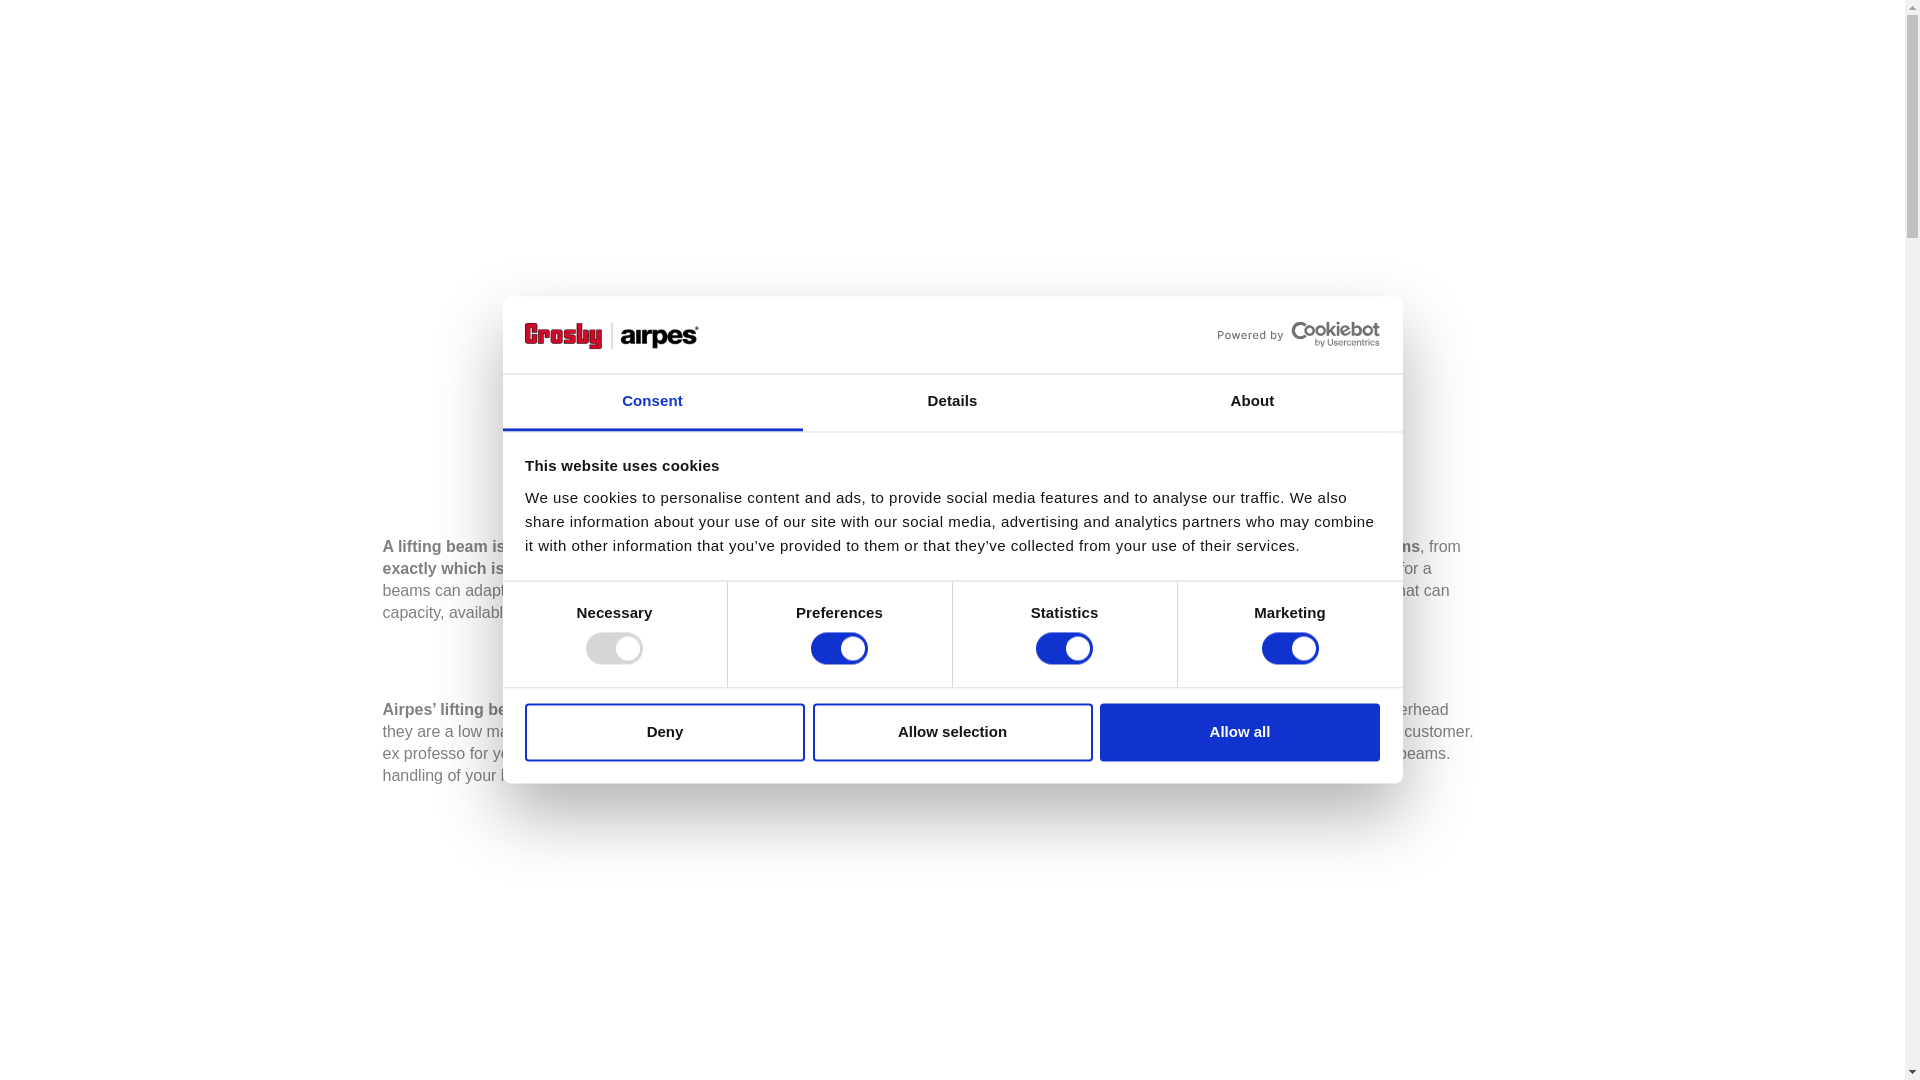 The width and height of the screenshot is (1920, 1080). I want to click on Details, so click(952, 402).